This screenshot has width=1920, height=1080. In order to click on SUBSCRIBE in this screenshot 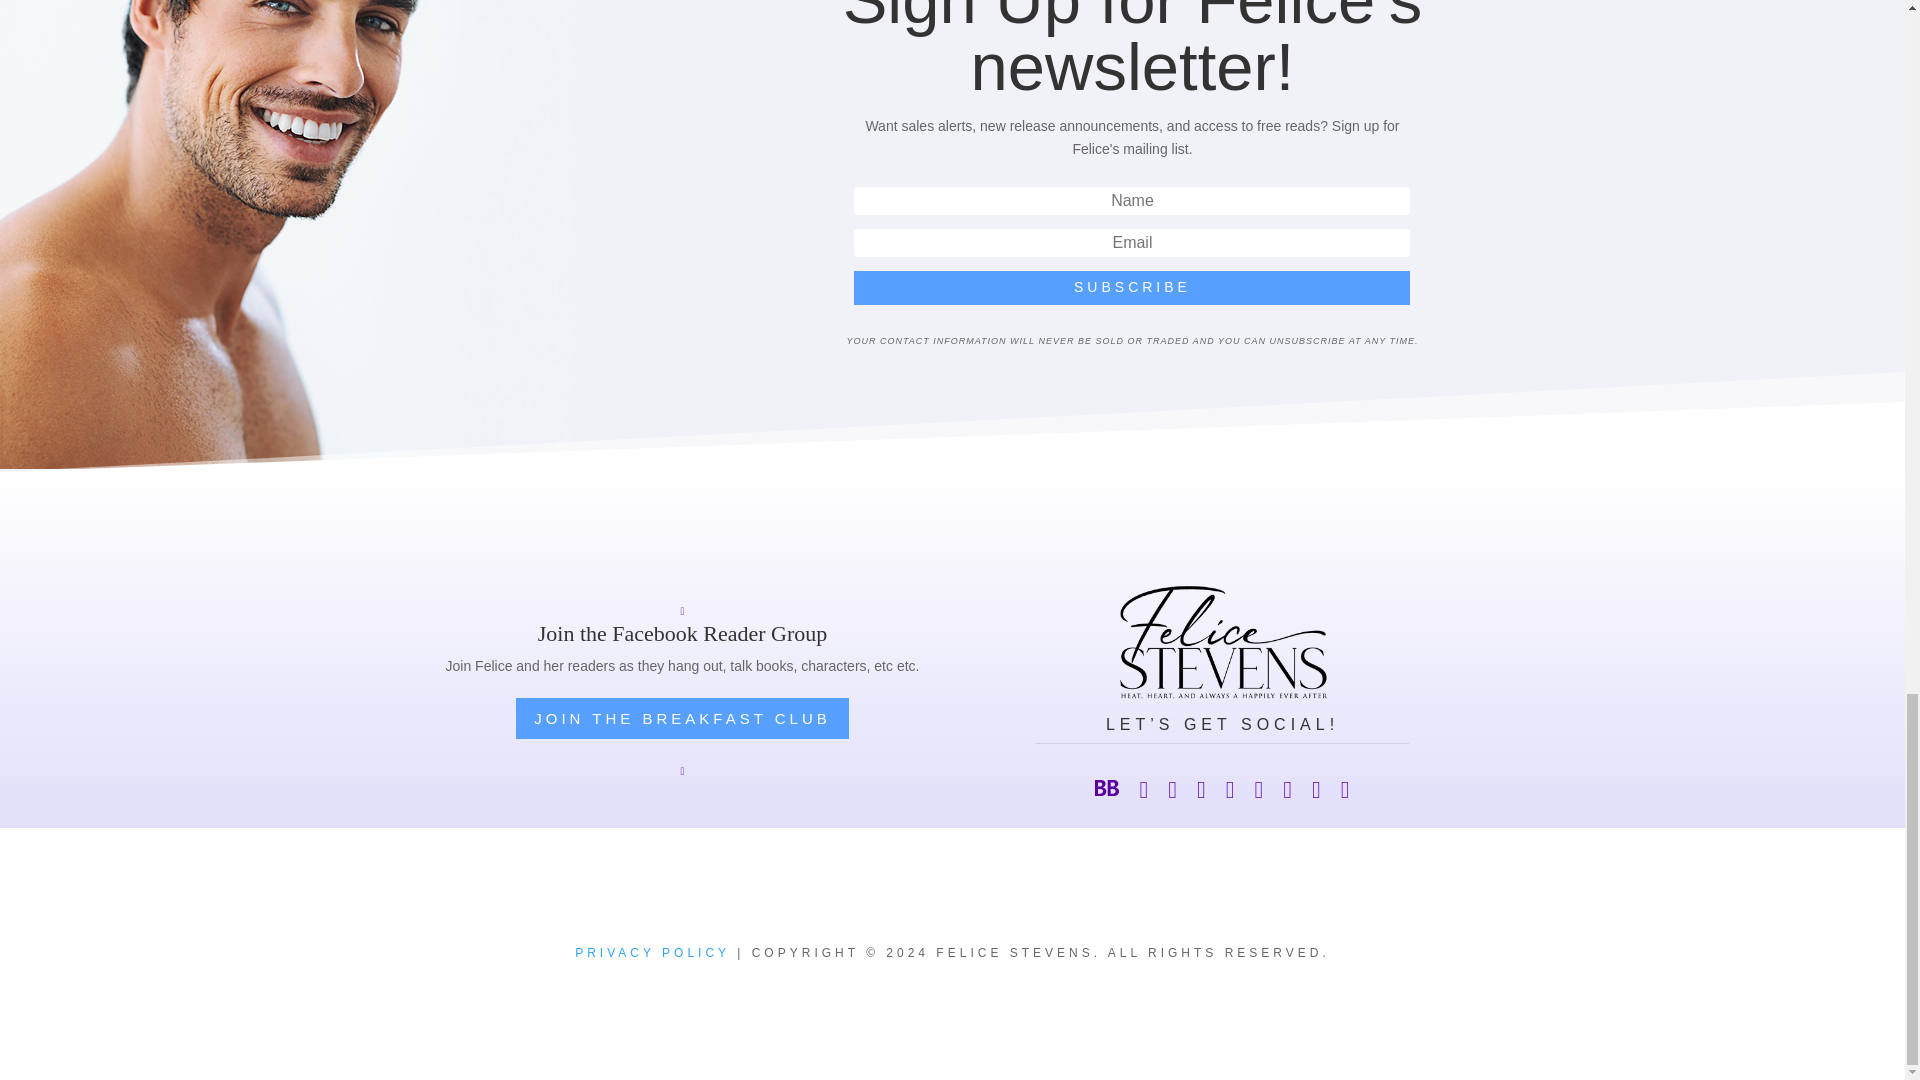, I will do `click(1132, 288)`.